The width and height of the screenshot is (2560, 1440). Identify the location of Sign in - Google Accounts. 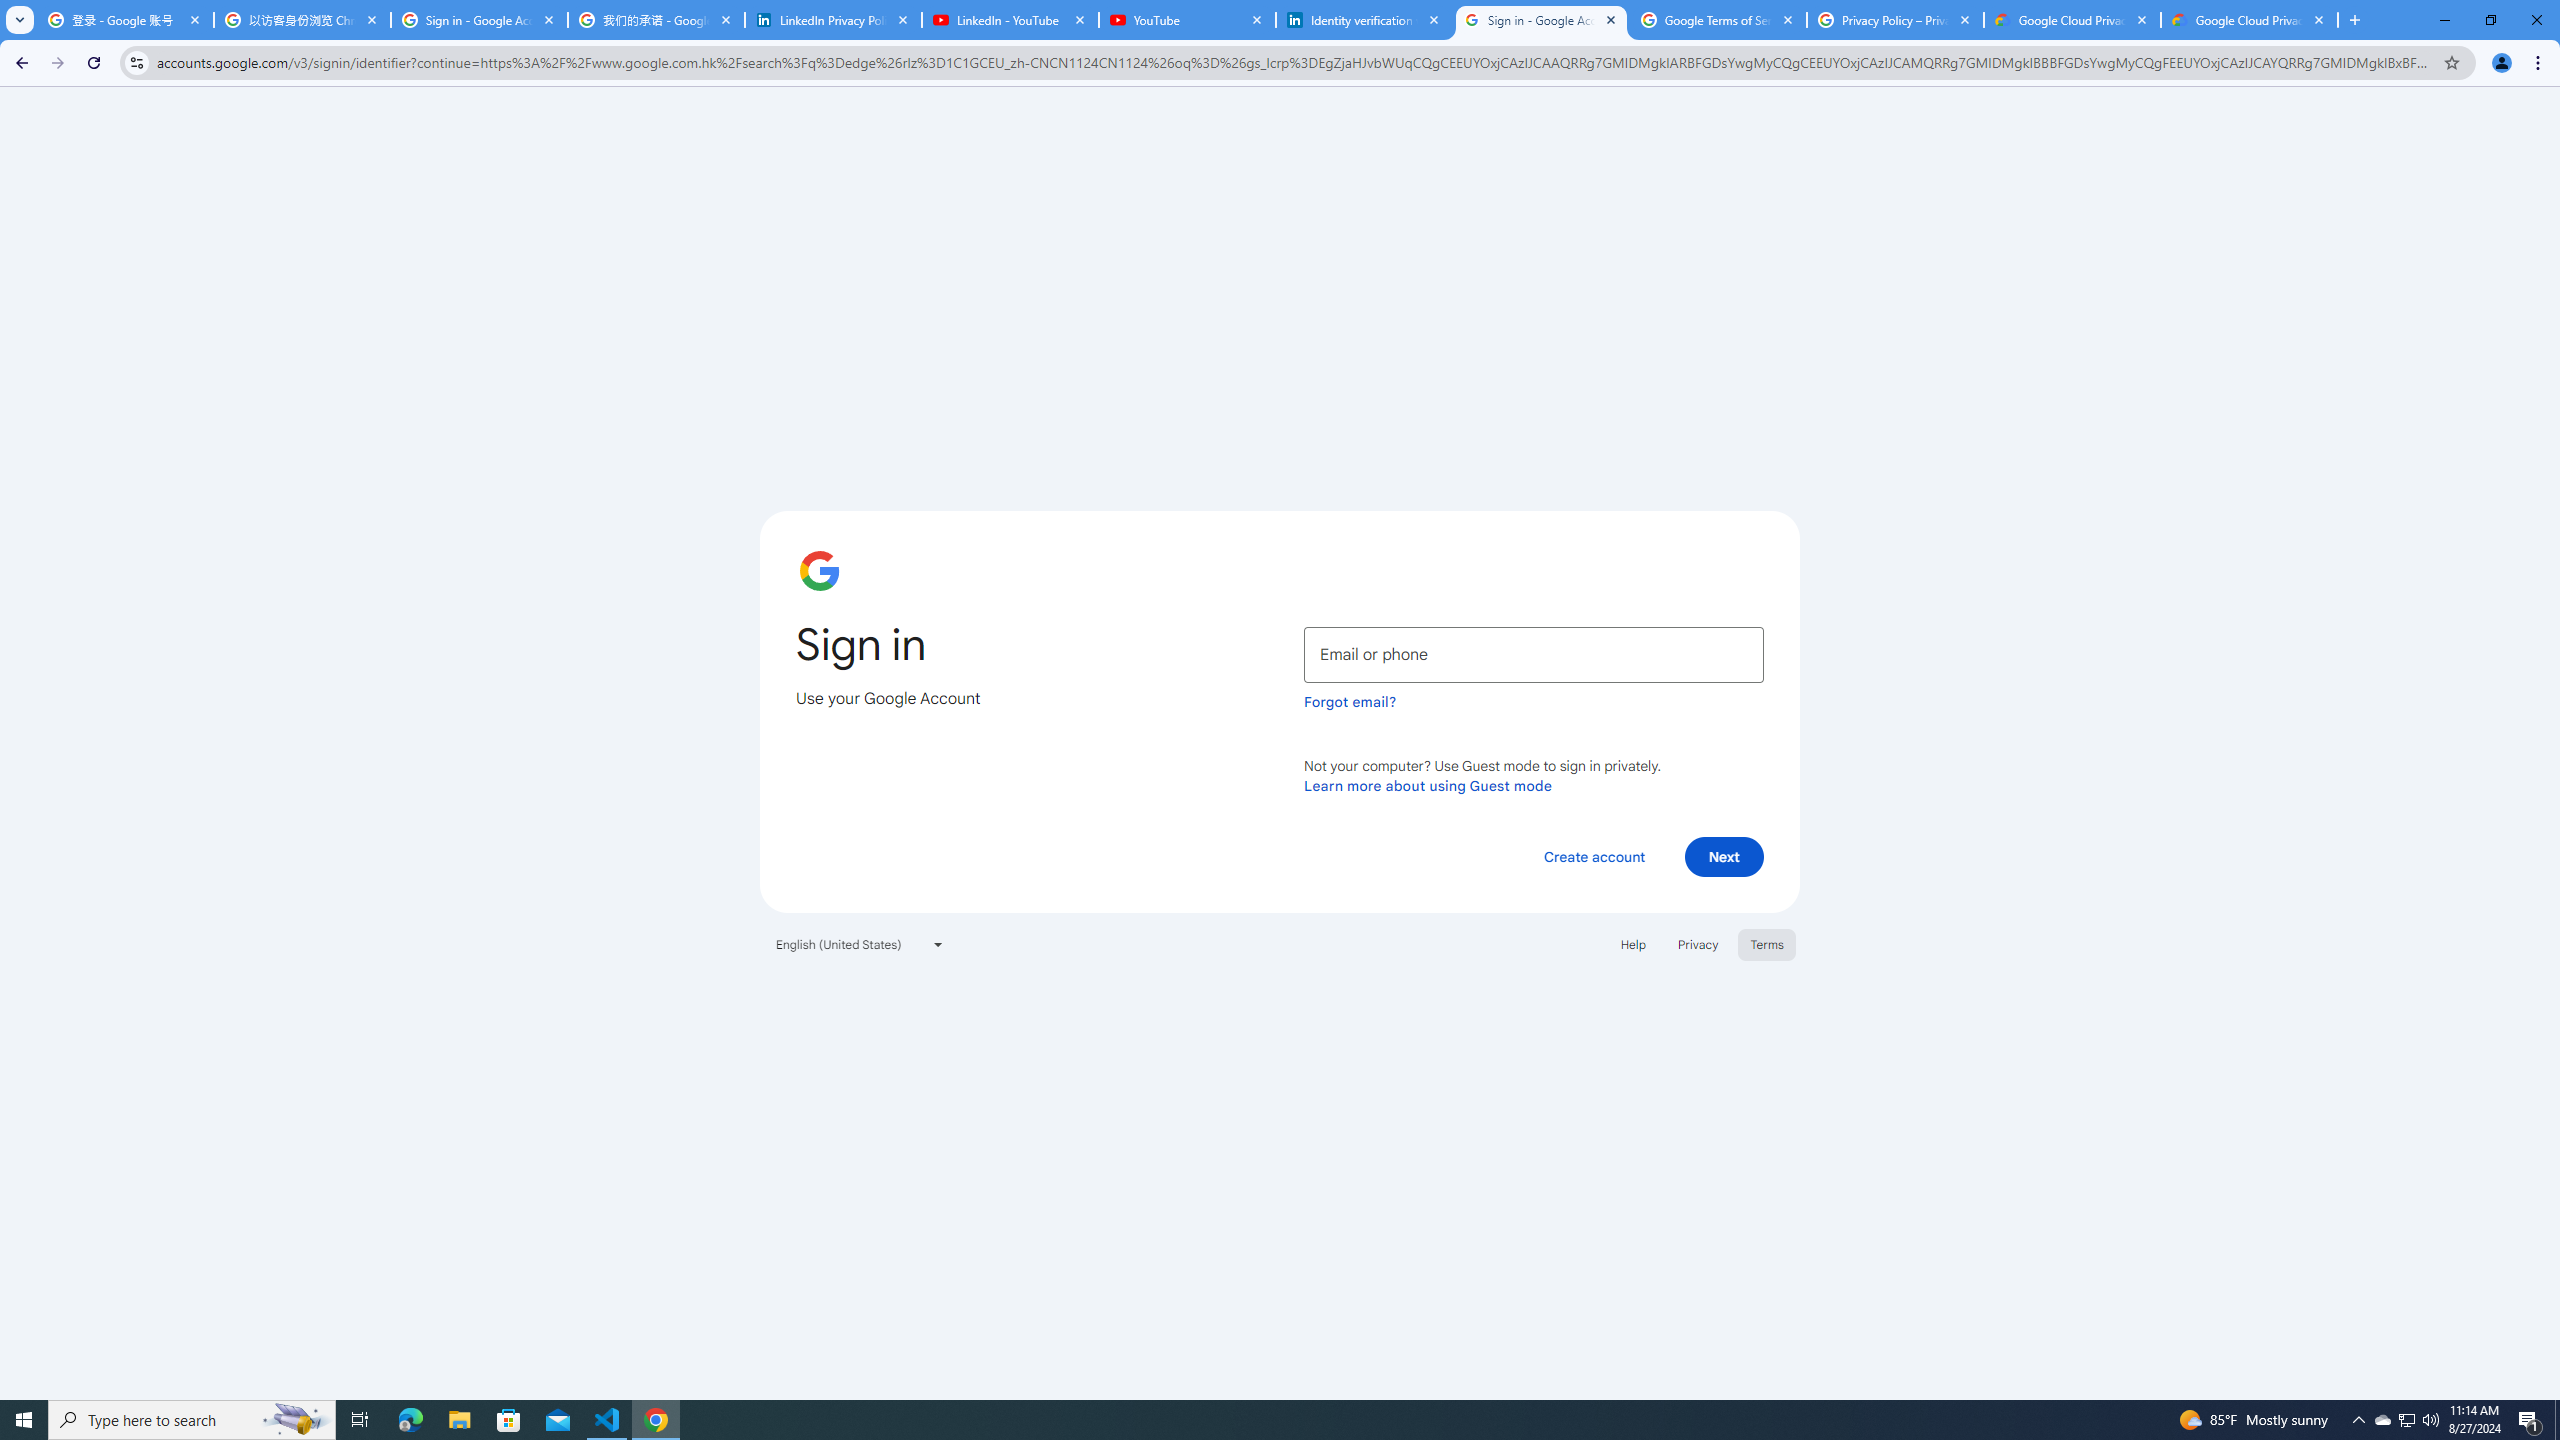
(1540, 20).